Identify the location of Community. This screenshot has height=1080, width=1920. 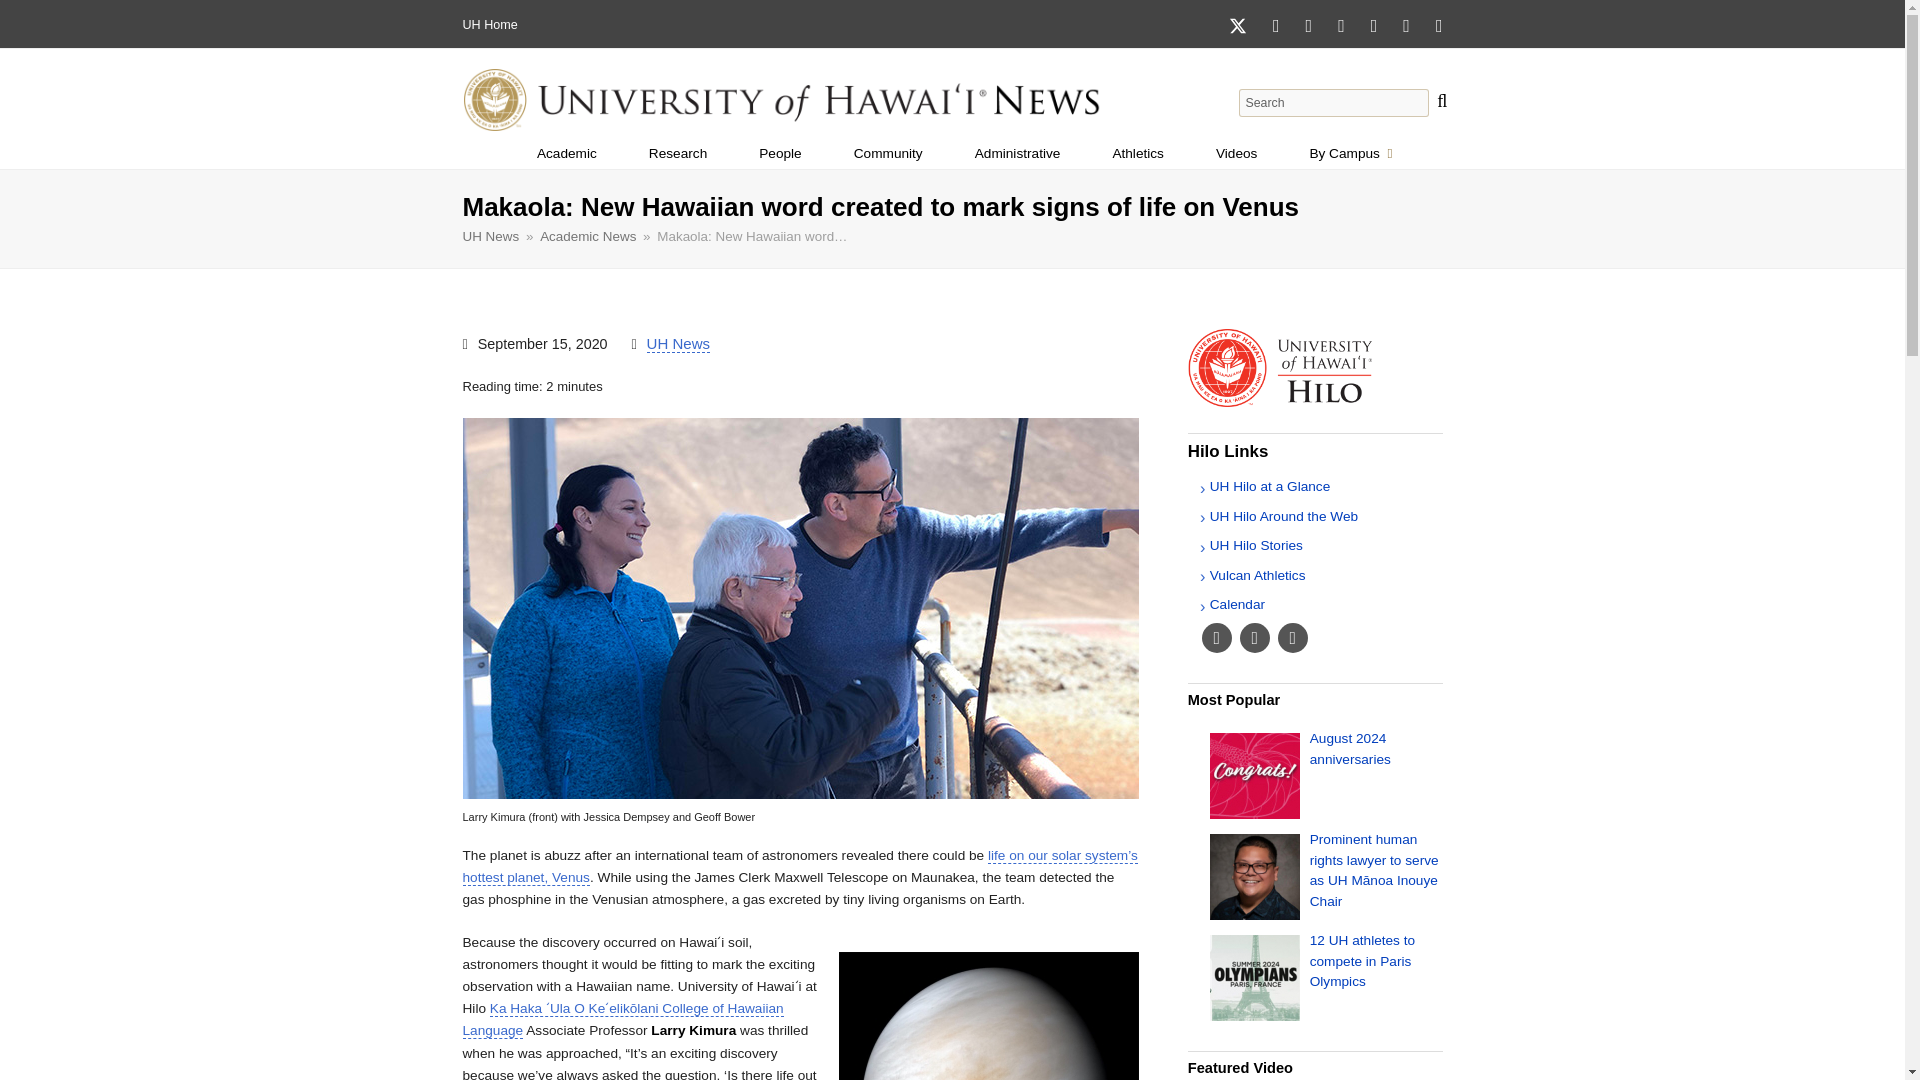
(888, 154).